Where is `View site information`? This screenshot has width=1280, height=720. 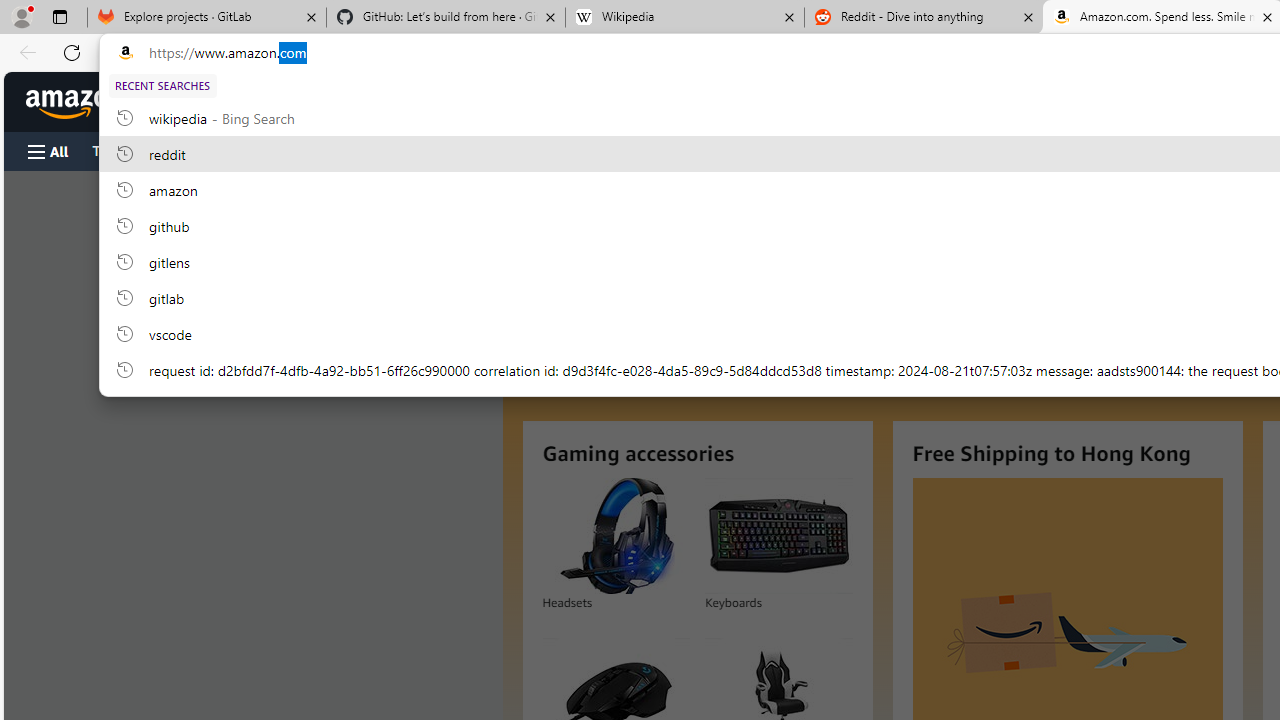
View site information is located at coordinates (126, 53).